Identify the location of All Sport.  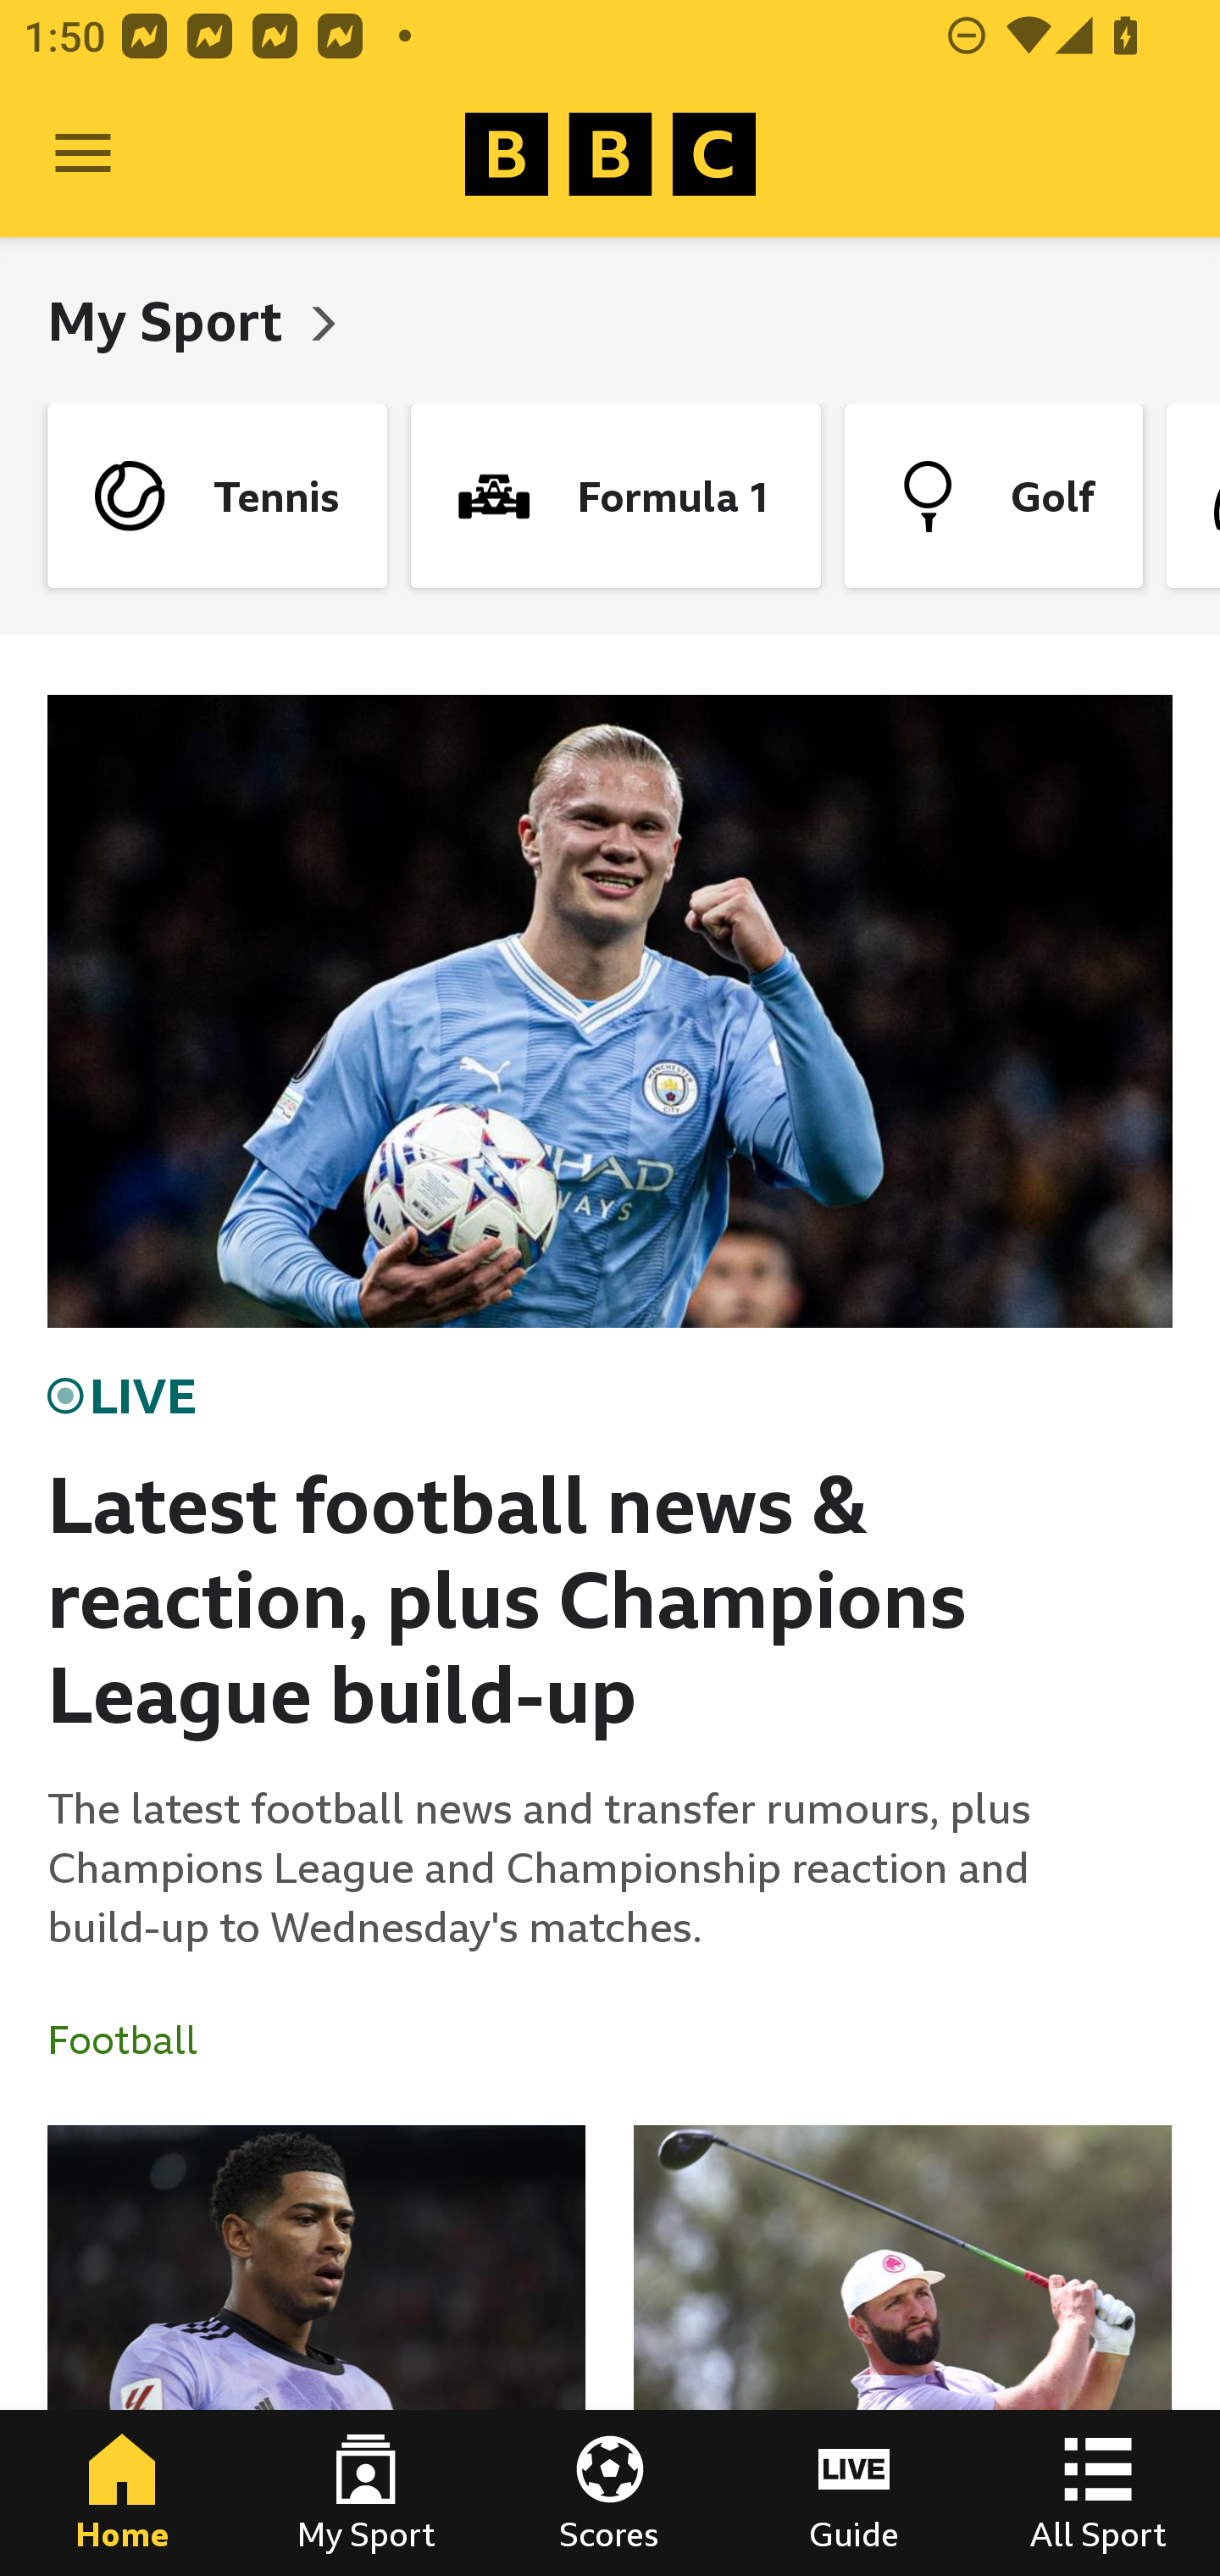
(1098, 2493).